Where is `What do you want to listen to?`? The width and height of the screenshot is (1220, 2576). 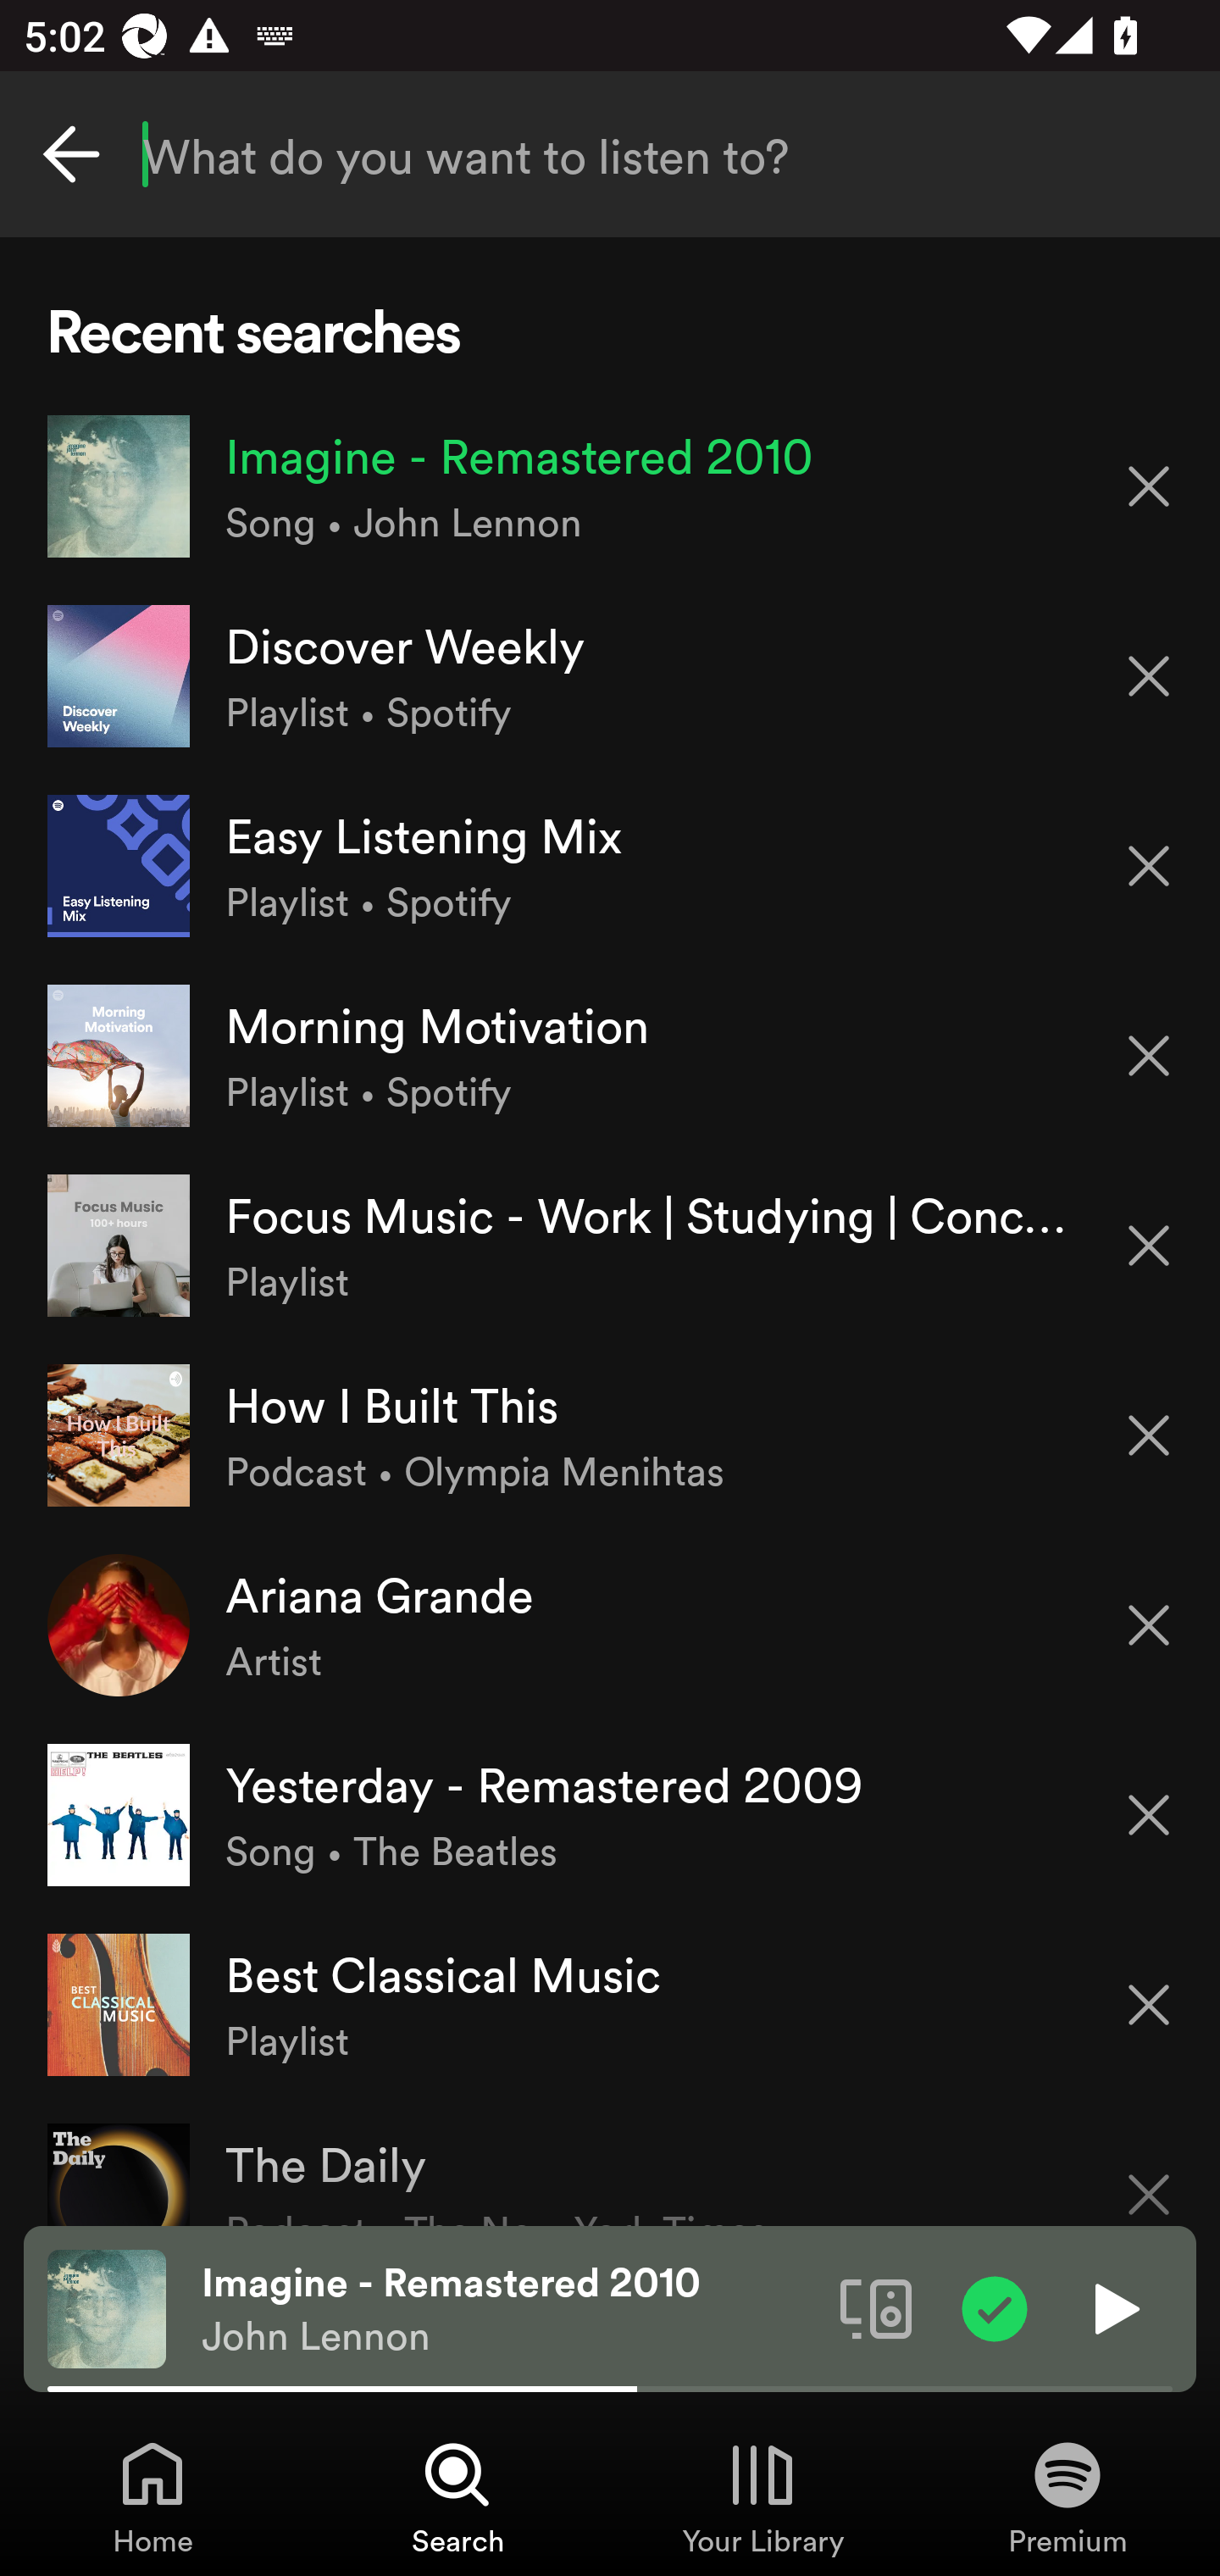
What do you want to listen to? is located at coordinates (610, 154).